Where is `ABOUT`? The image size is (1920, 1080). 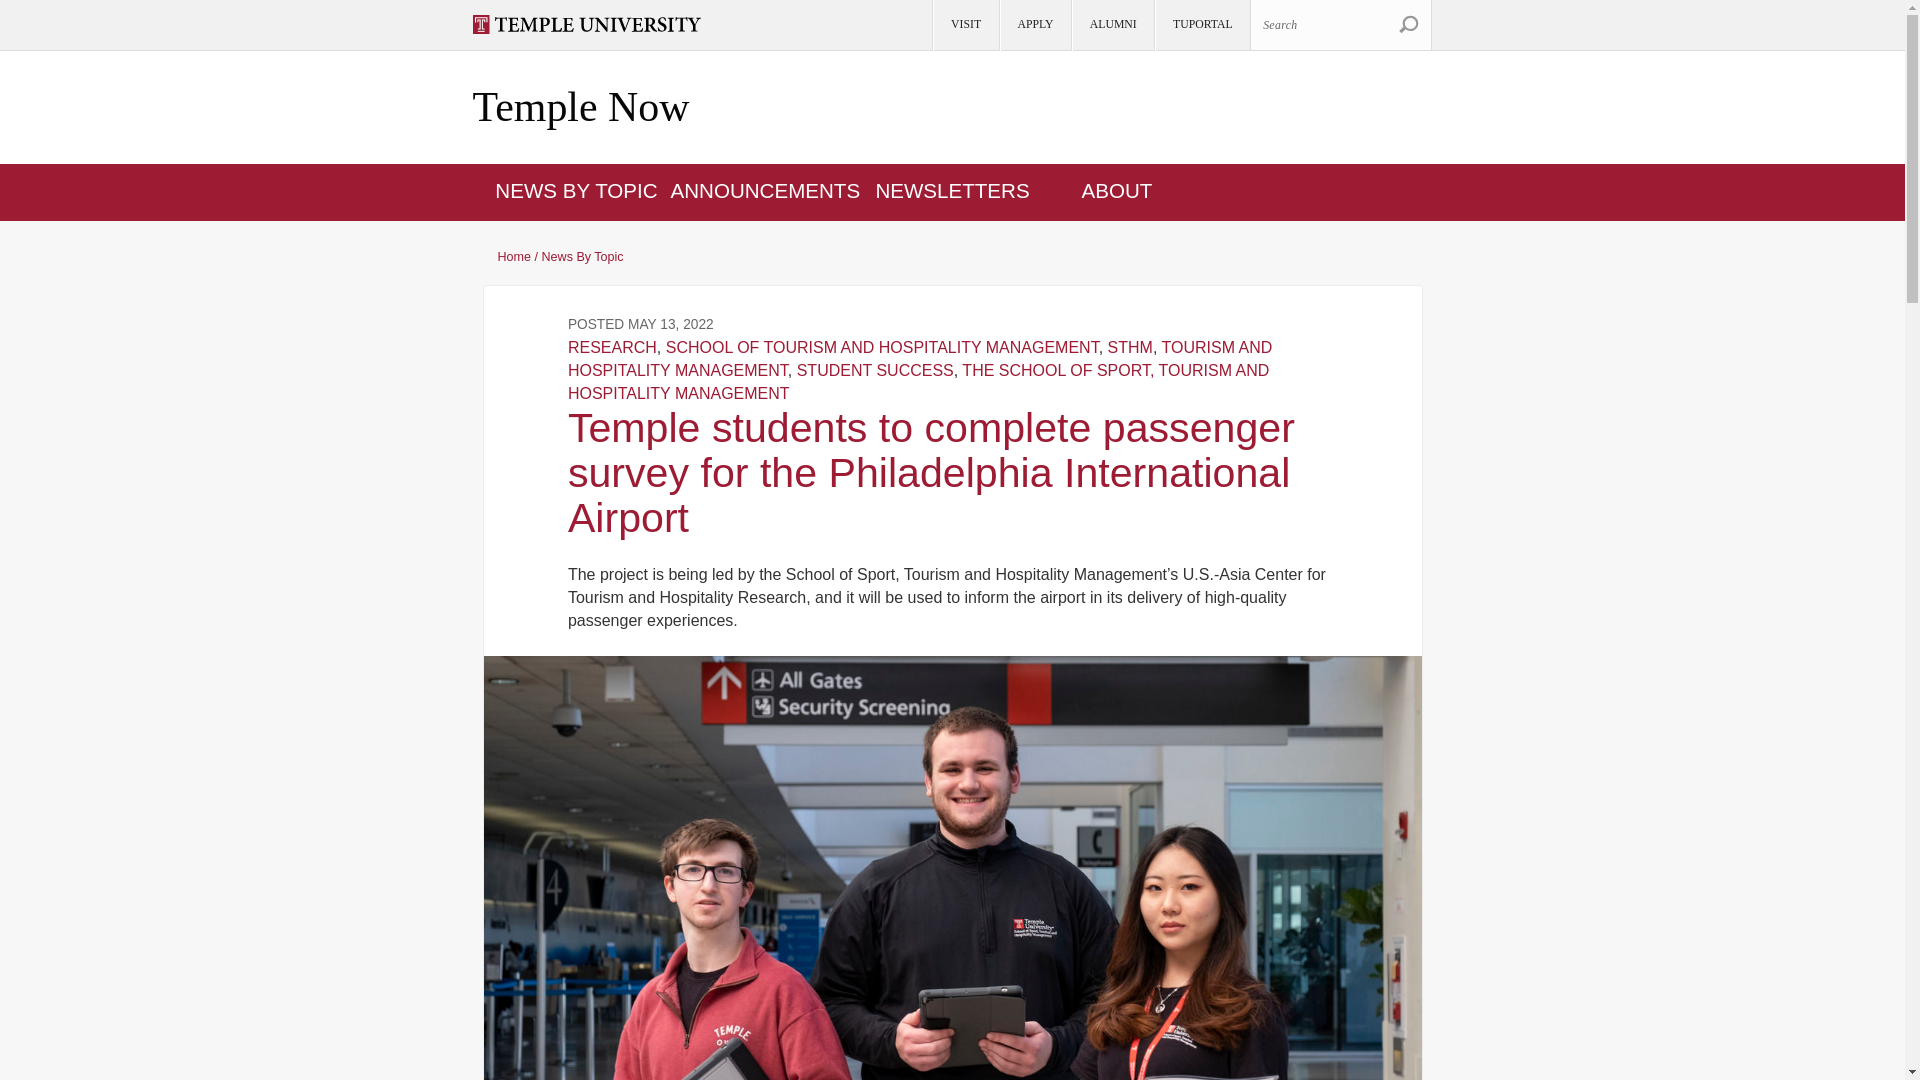
ABOUT is located at coordinates (1118, 190).